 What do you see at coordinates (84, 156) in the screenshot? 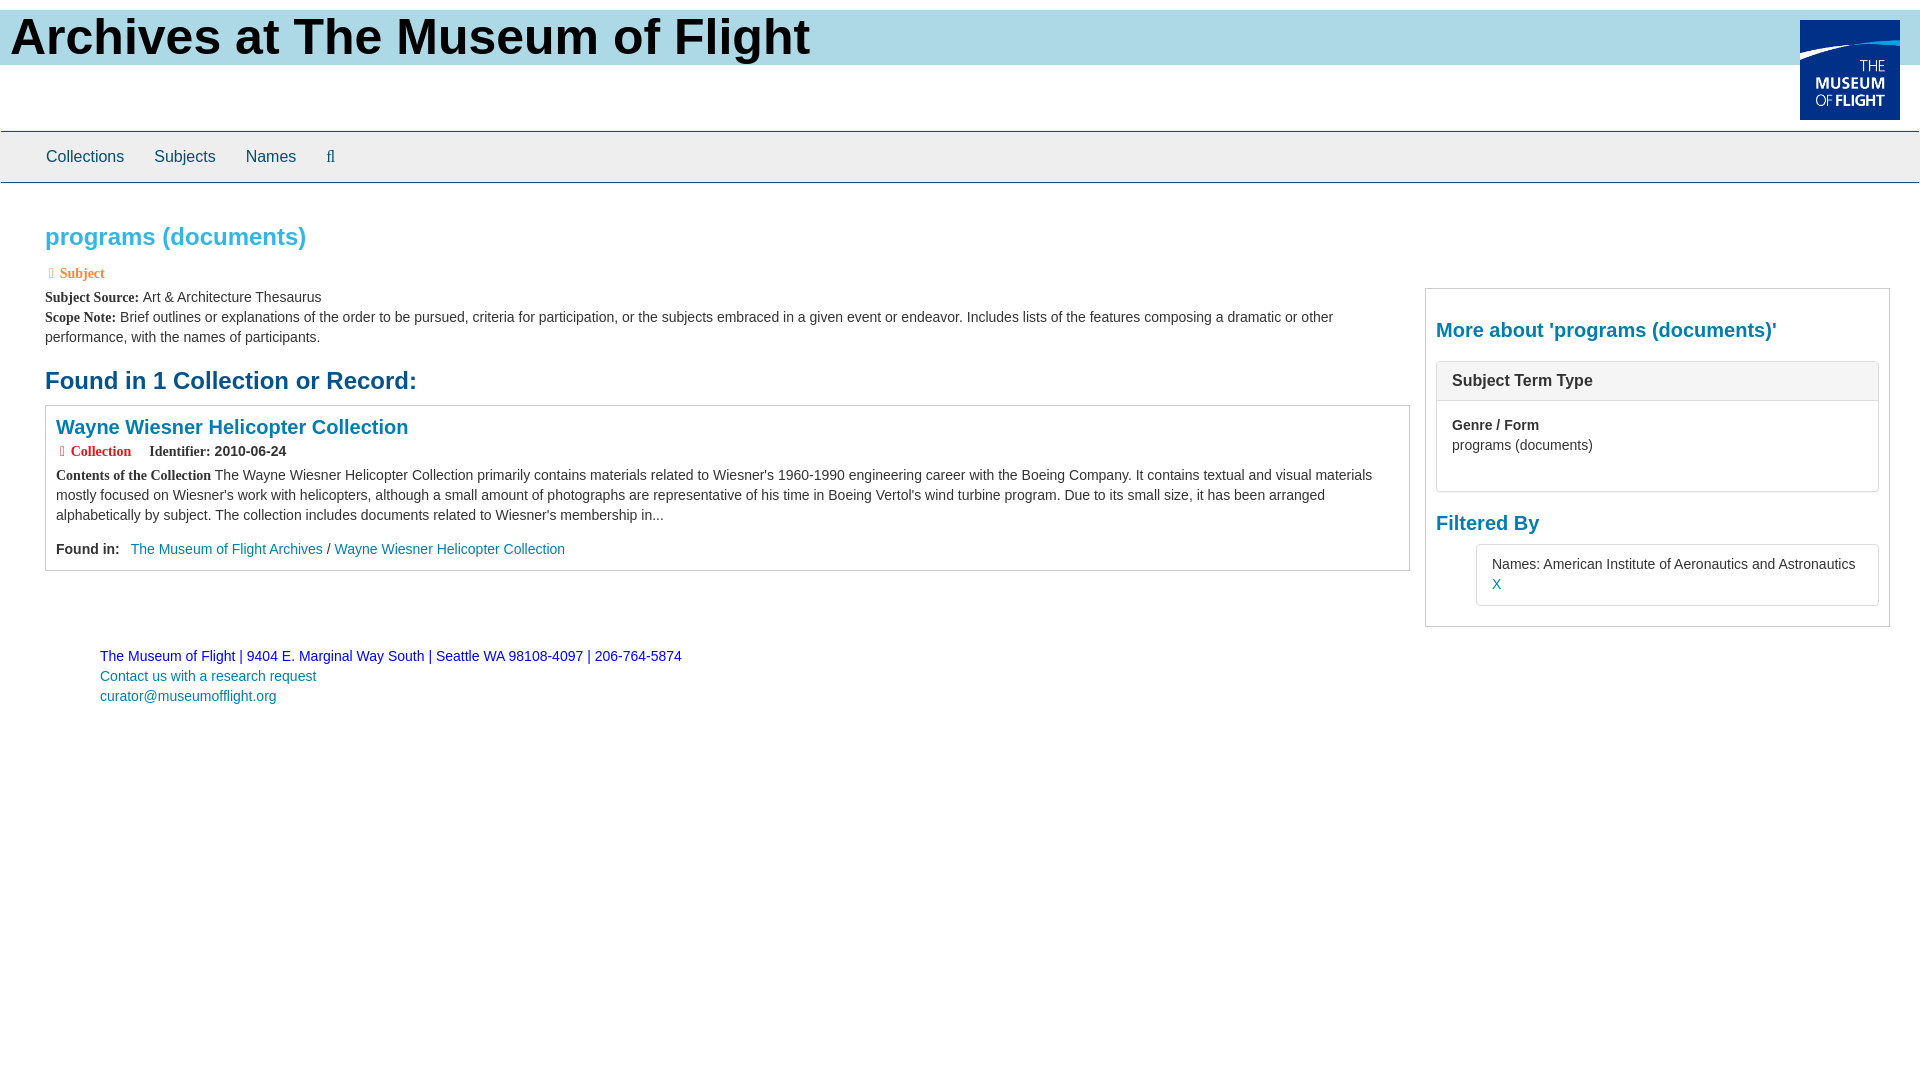
I see `Collections` at bounding box center [84, 156].